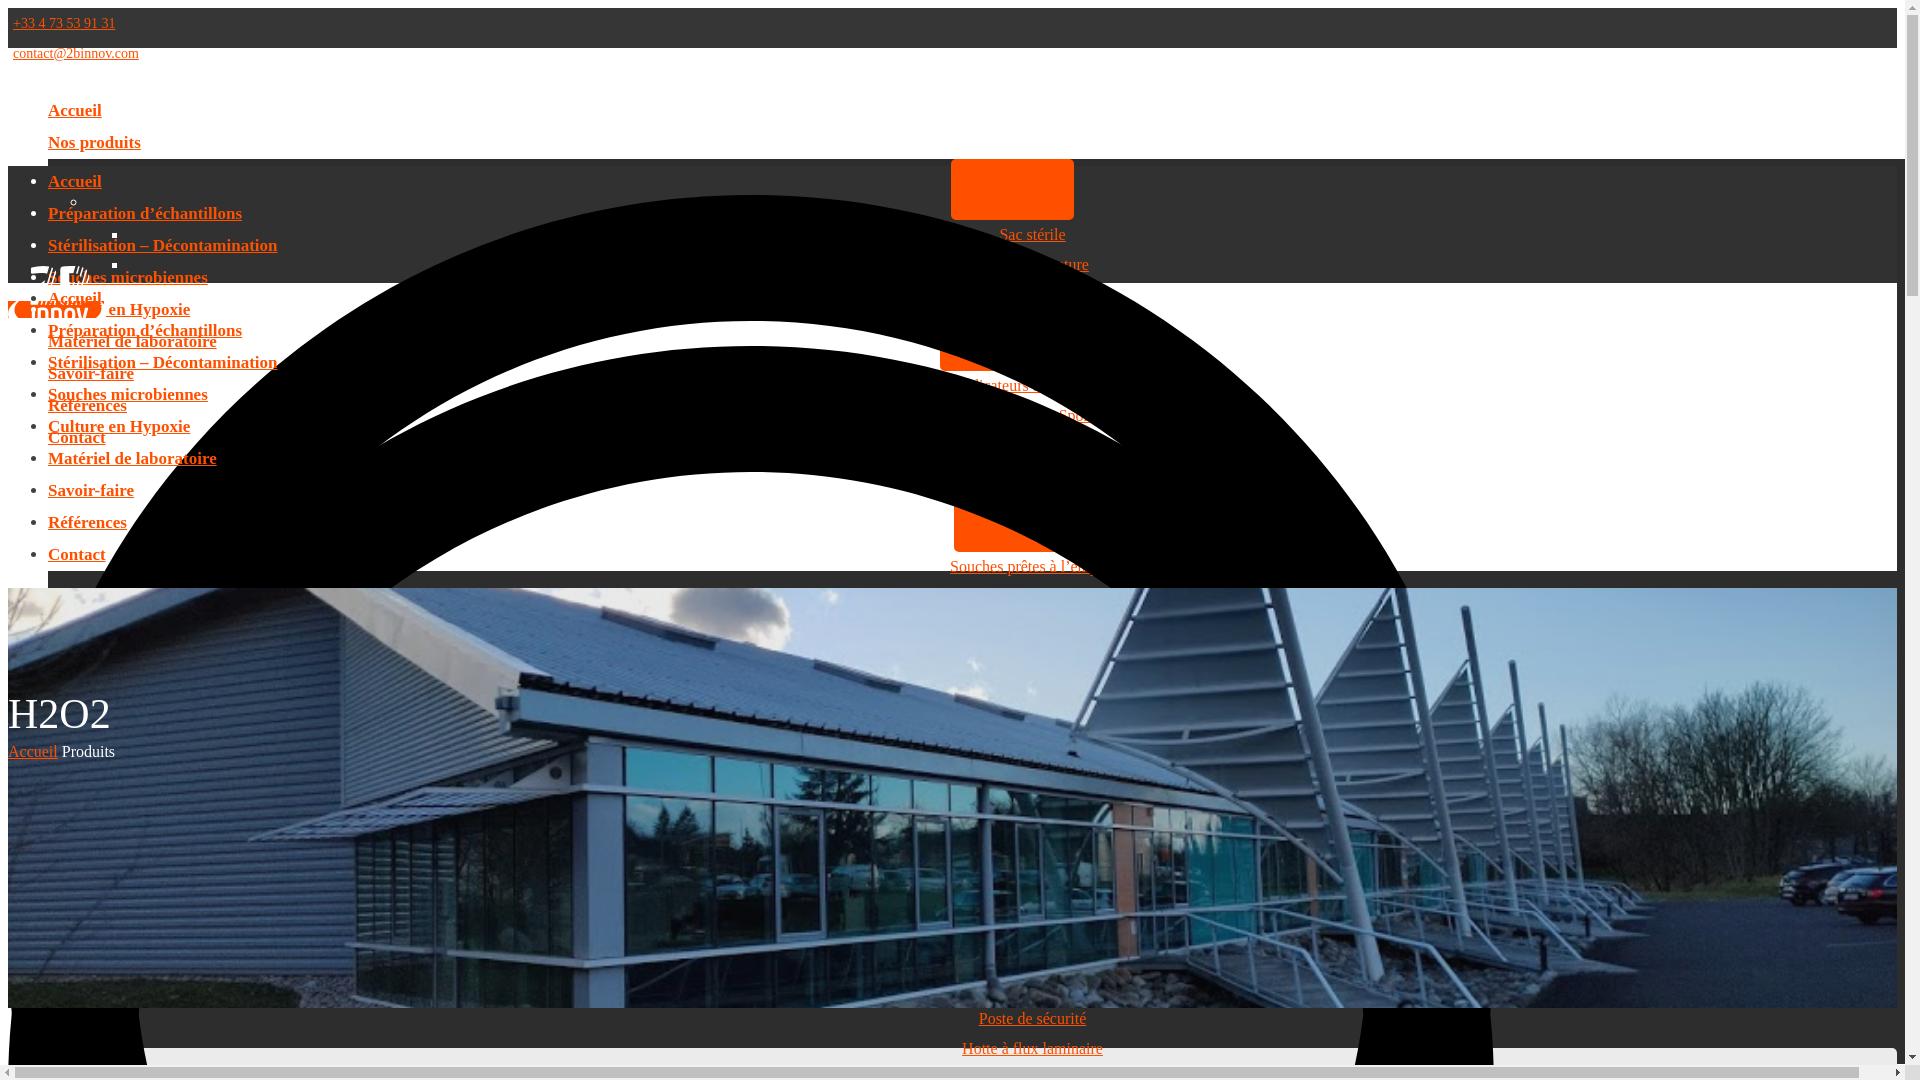  I want to click on Suspensions de spores 10e6-10e8, so click(1032, 596).